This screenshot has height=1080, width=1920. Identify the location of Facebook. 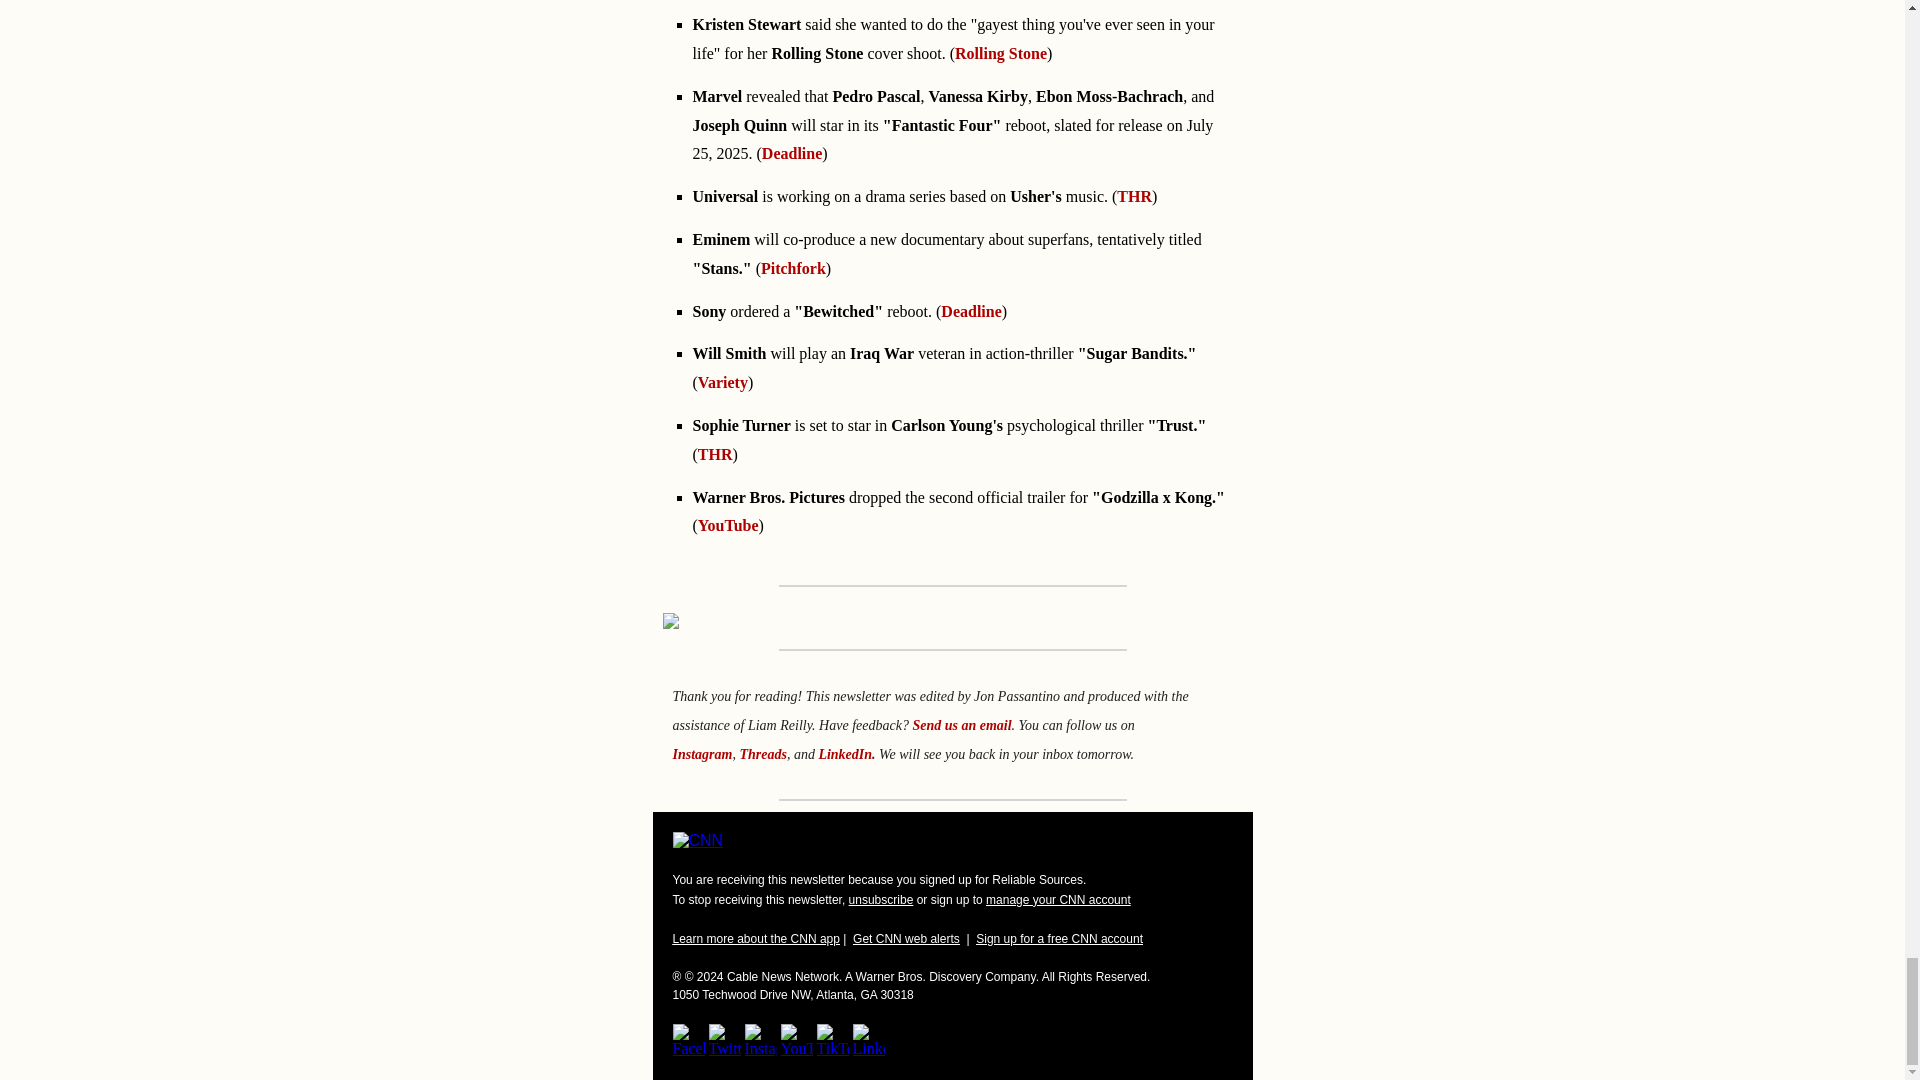
(688, 1040).